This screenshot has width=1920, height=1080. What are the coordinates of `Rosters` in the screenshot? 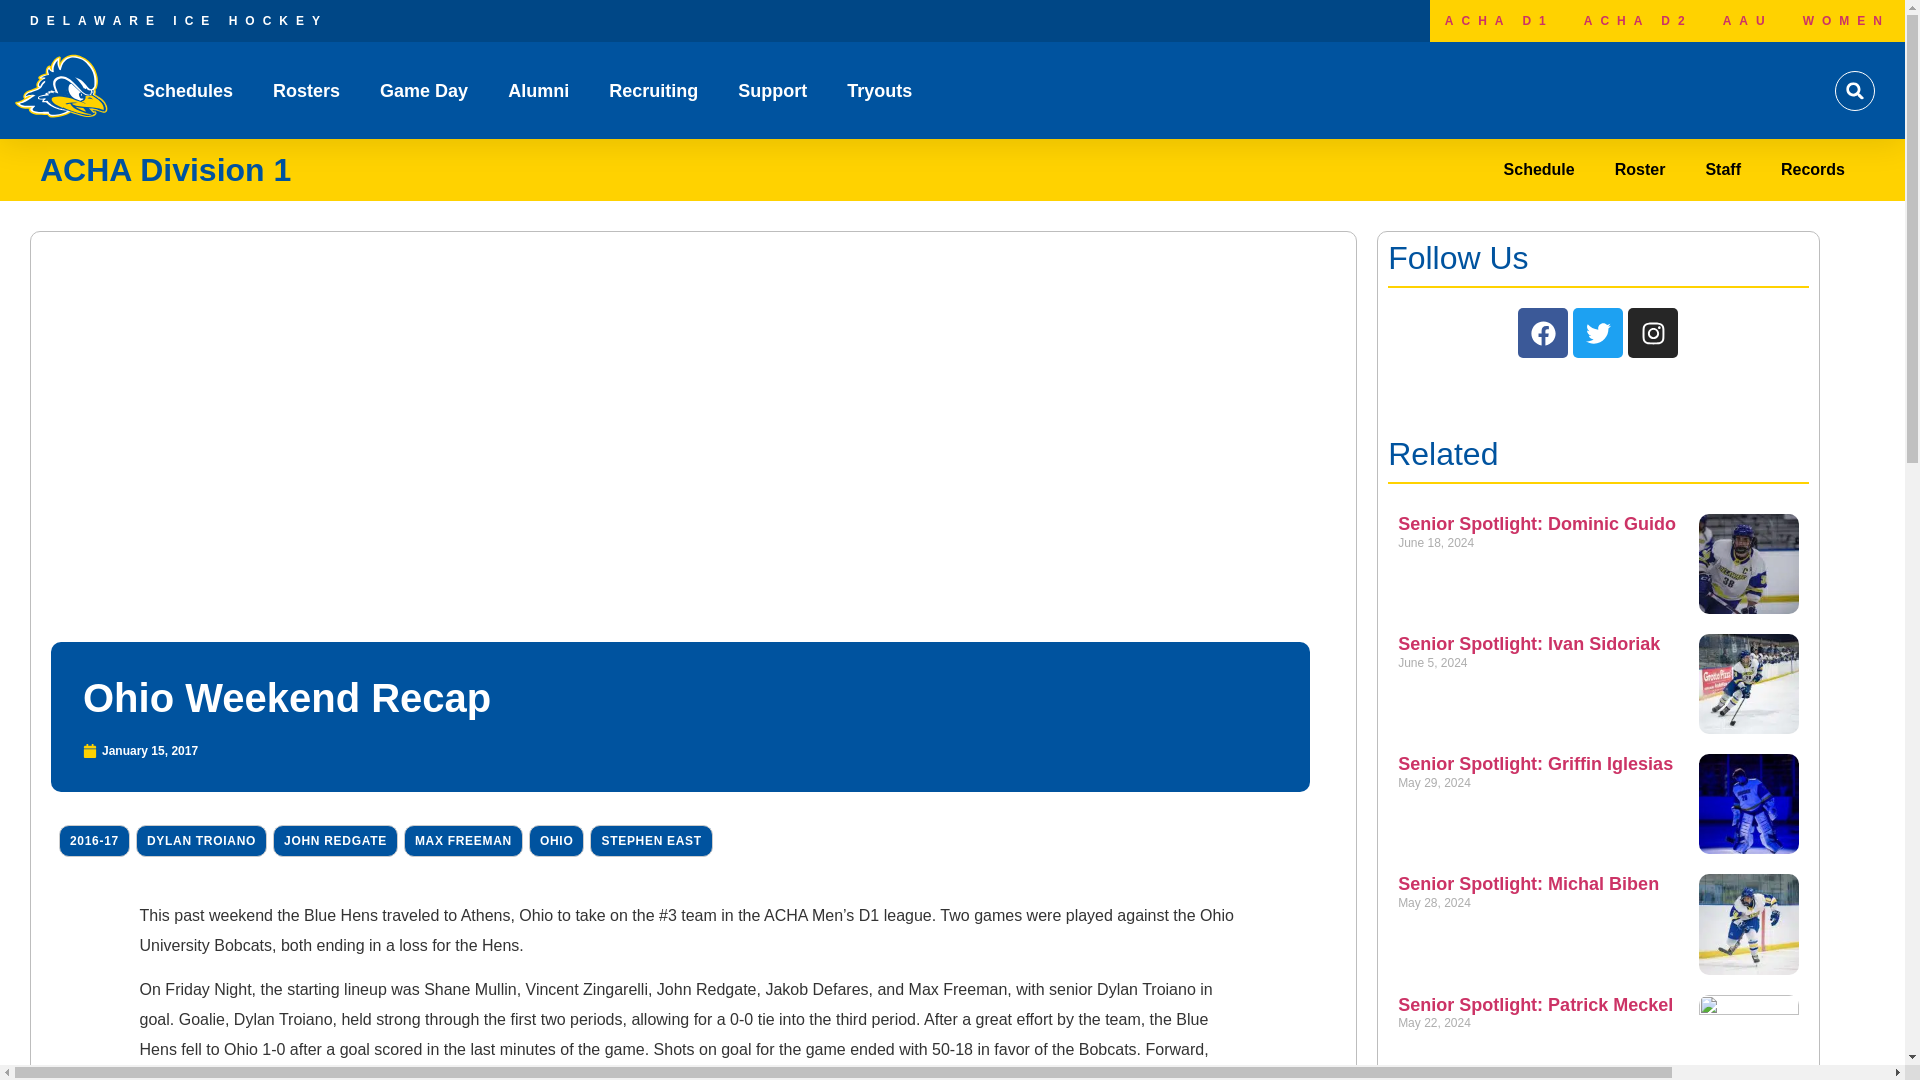 It's located at (306, 91).